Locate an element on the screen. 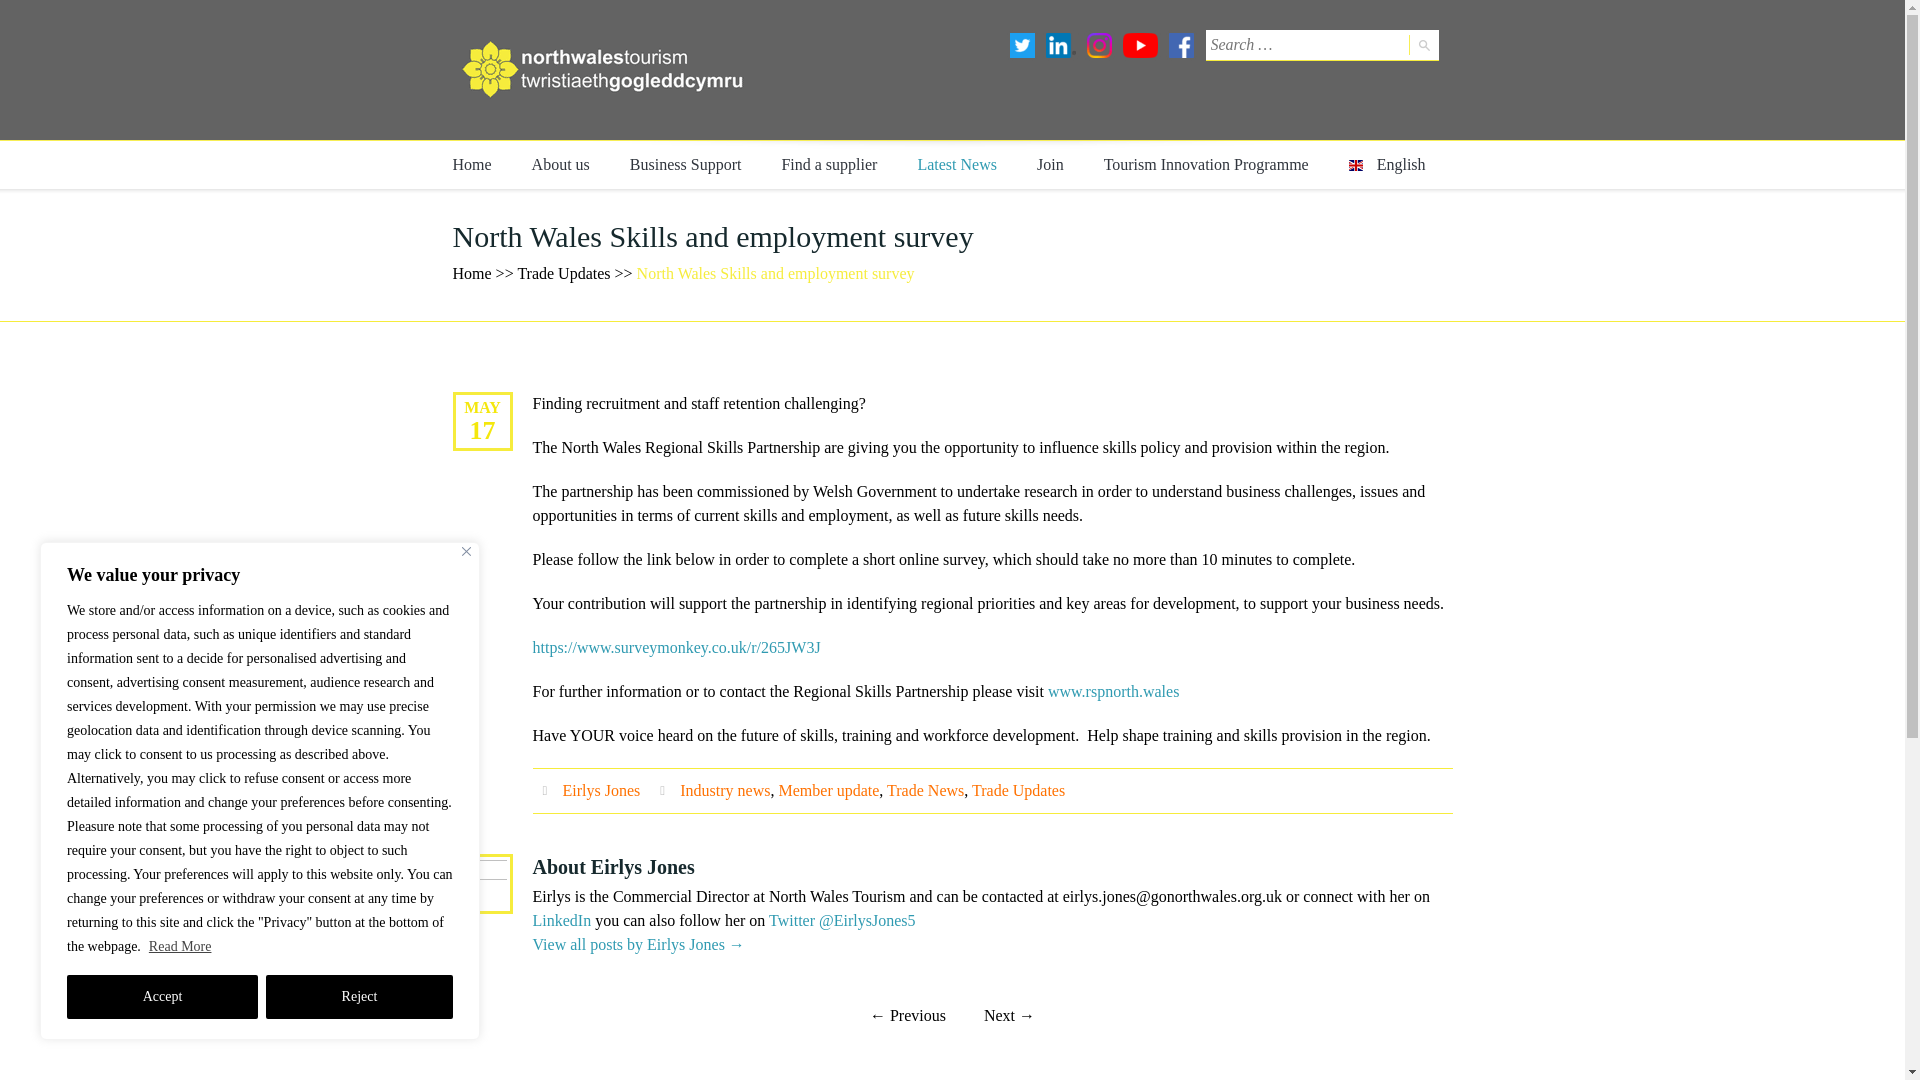 This screenshot has width=1920, height=1080. About us is located at coordinates (561, 165).